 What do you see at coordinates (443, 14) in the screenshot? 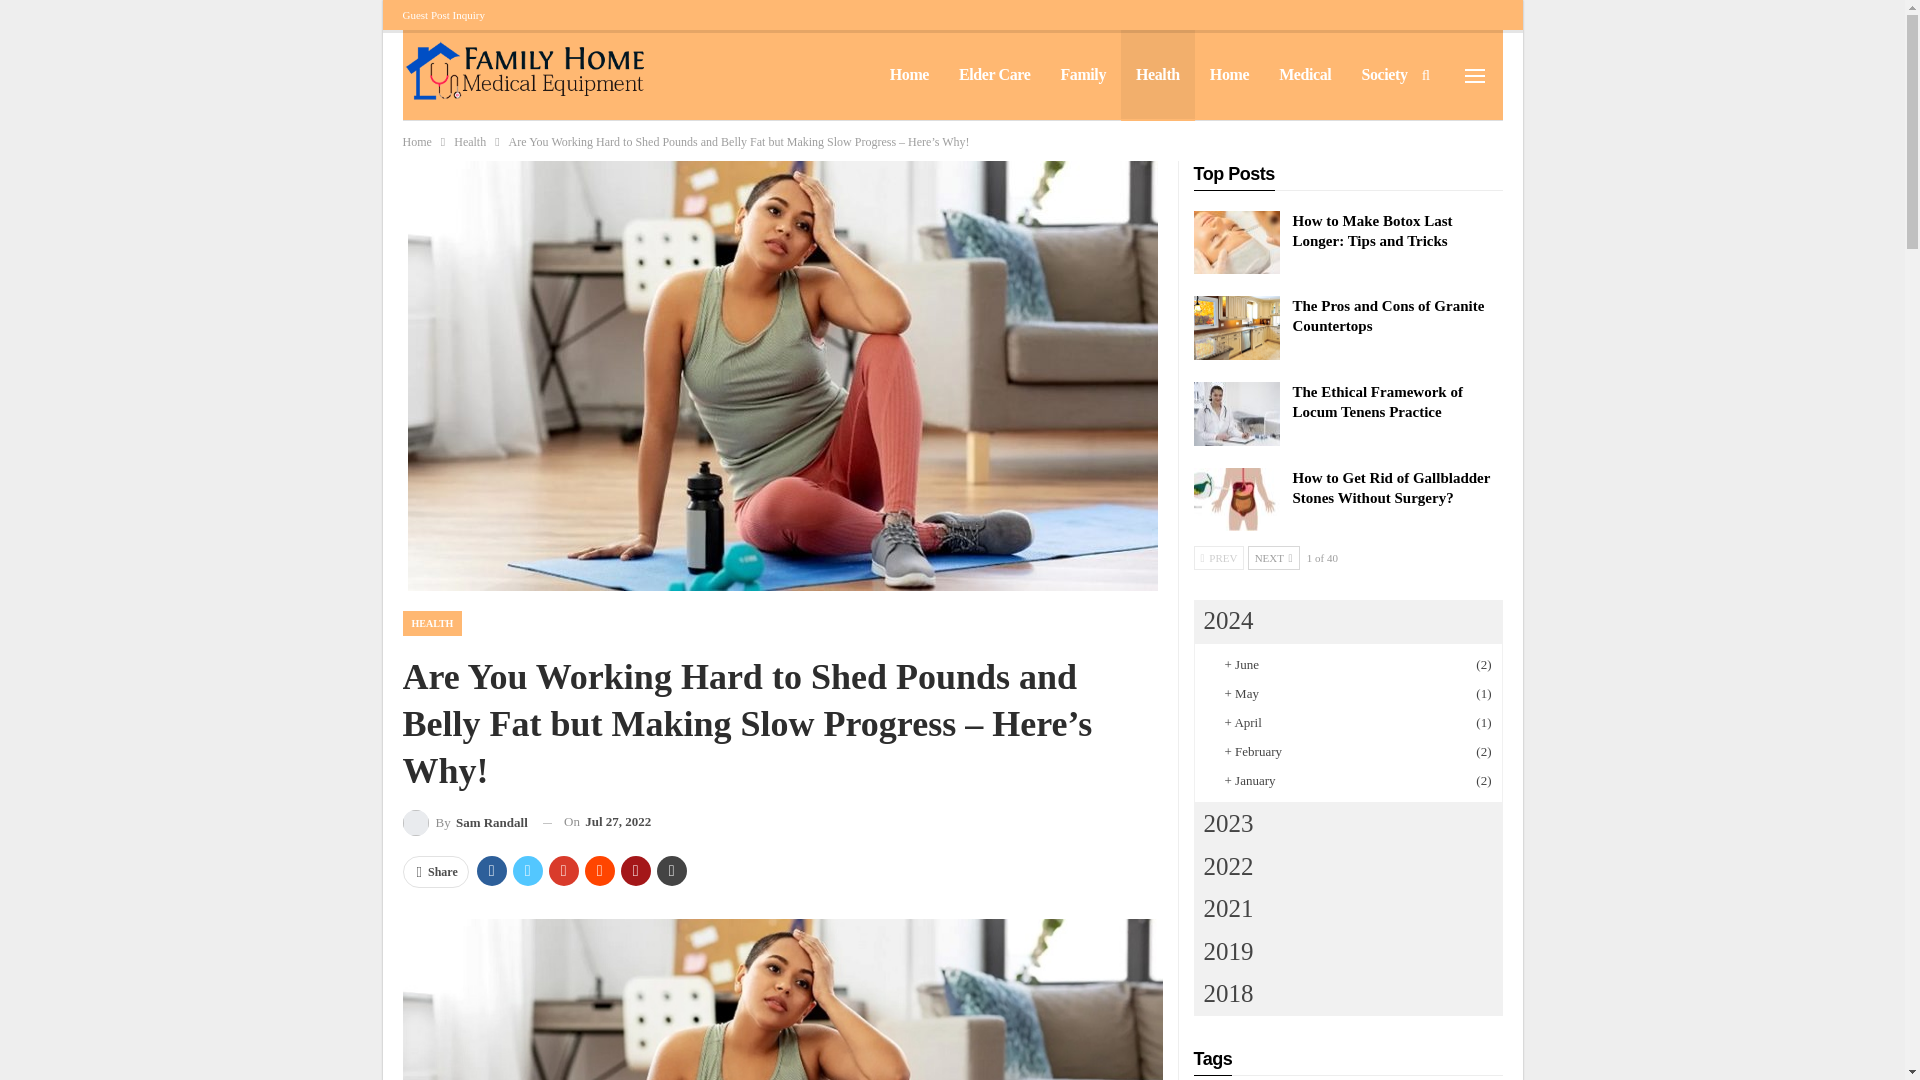
I see `Guest Post Inquiry` at bounding box center [443, 14].